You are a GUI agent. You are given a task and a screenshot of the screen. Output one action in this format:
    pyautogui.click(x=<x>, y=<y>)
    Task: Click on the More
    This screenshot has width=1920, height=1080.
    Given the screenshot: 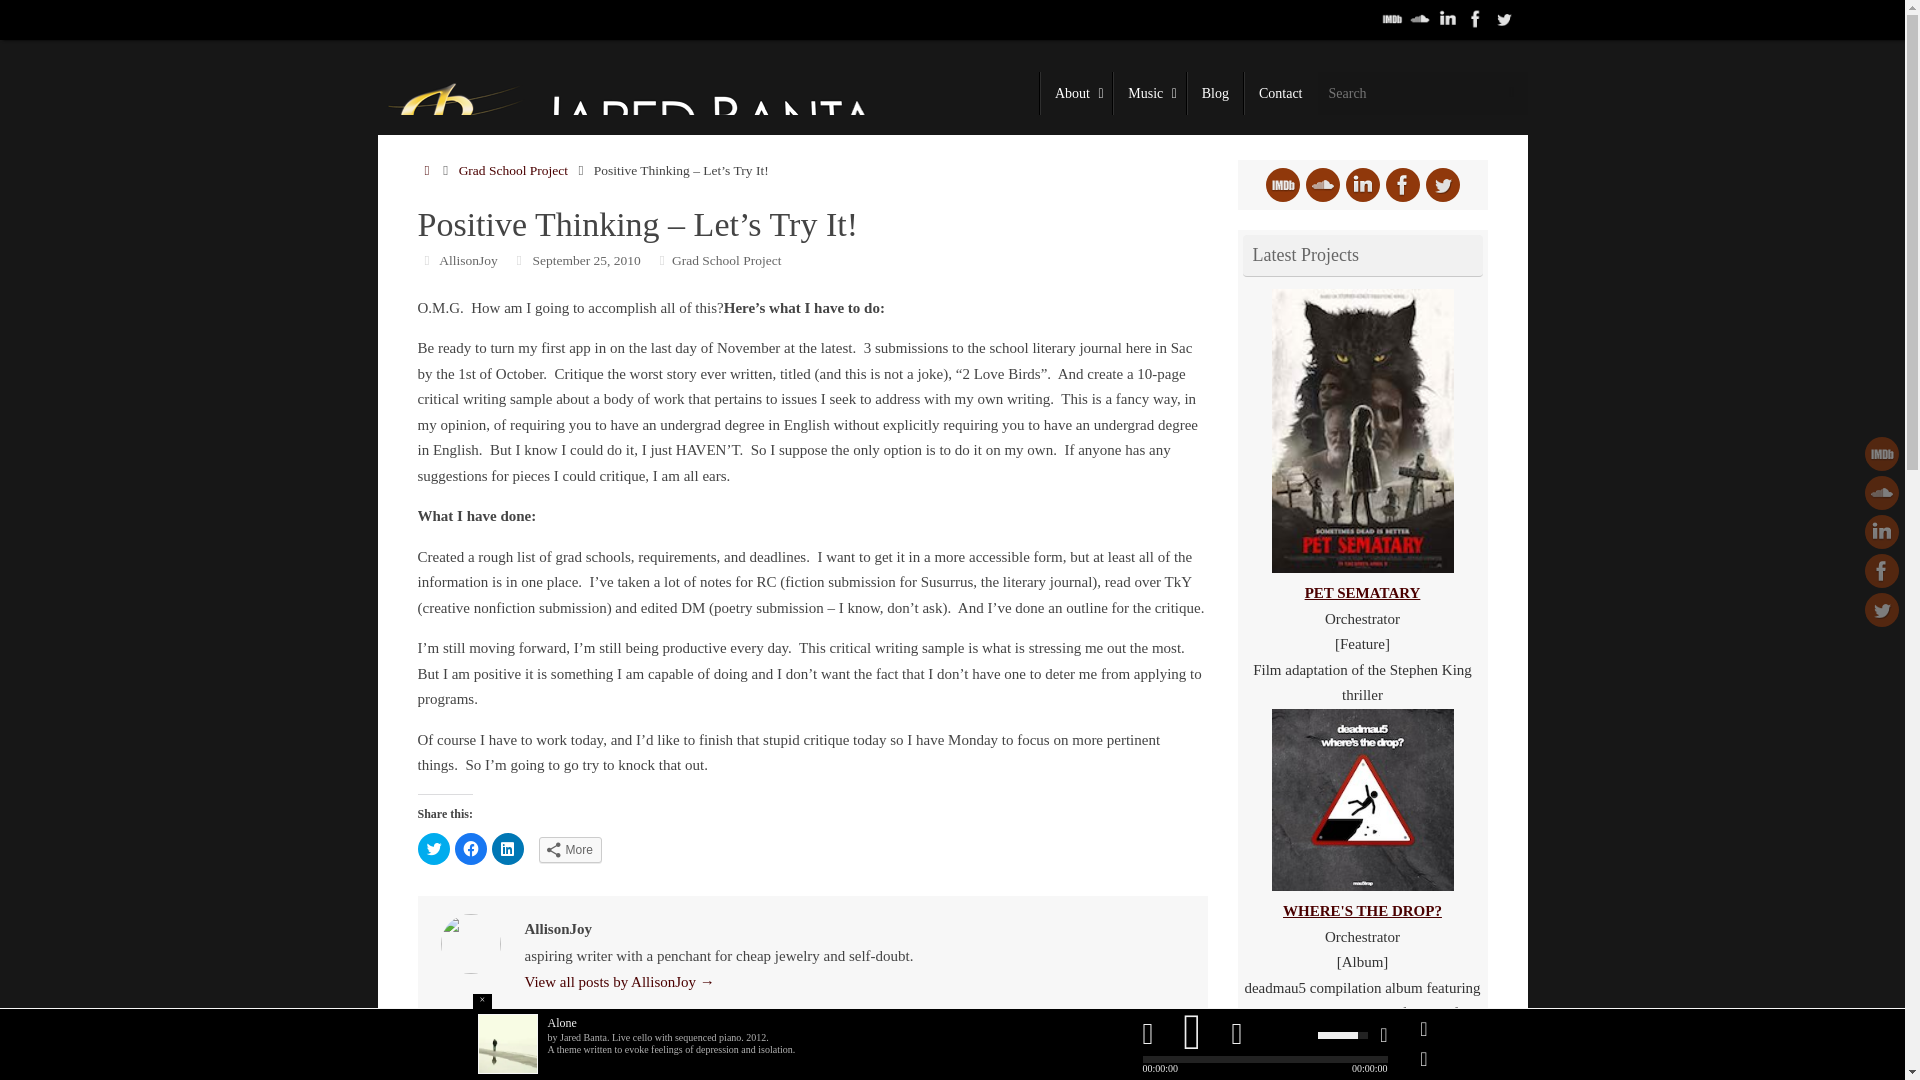 What is the action you would take?
    pyautogui.click(x=568, y=850)
    